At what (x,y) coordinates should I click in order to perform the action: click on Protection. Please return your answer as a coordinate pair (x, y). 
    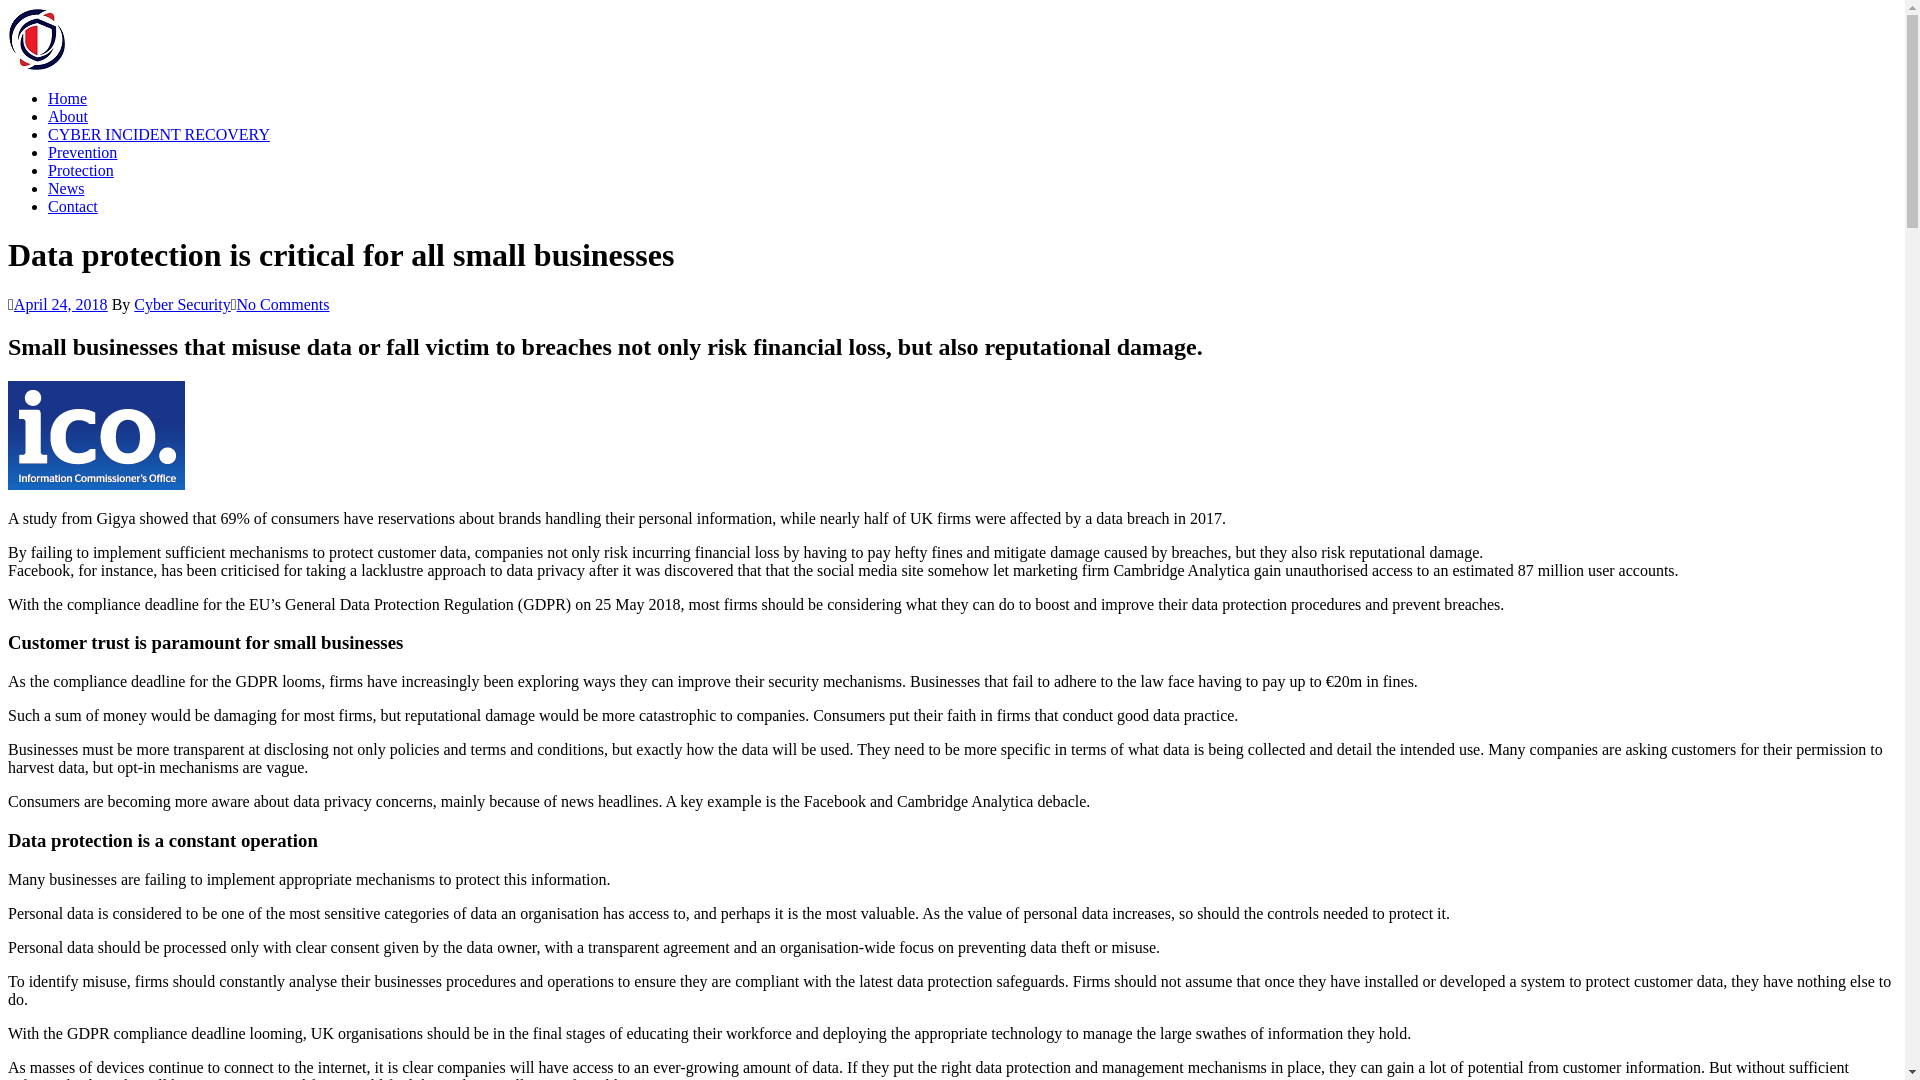
    Looking at the image, I should click on (80, 170).